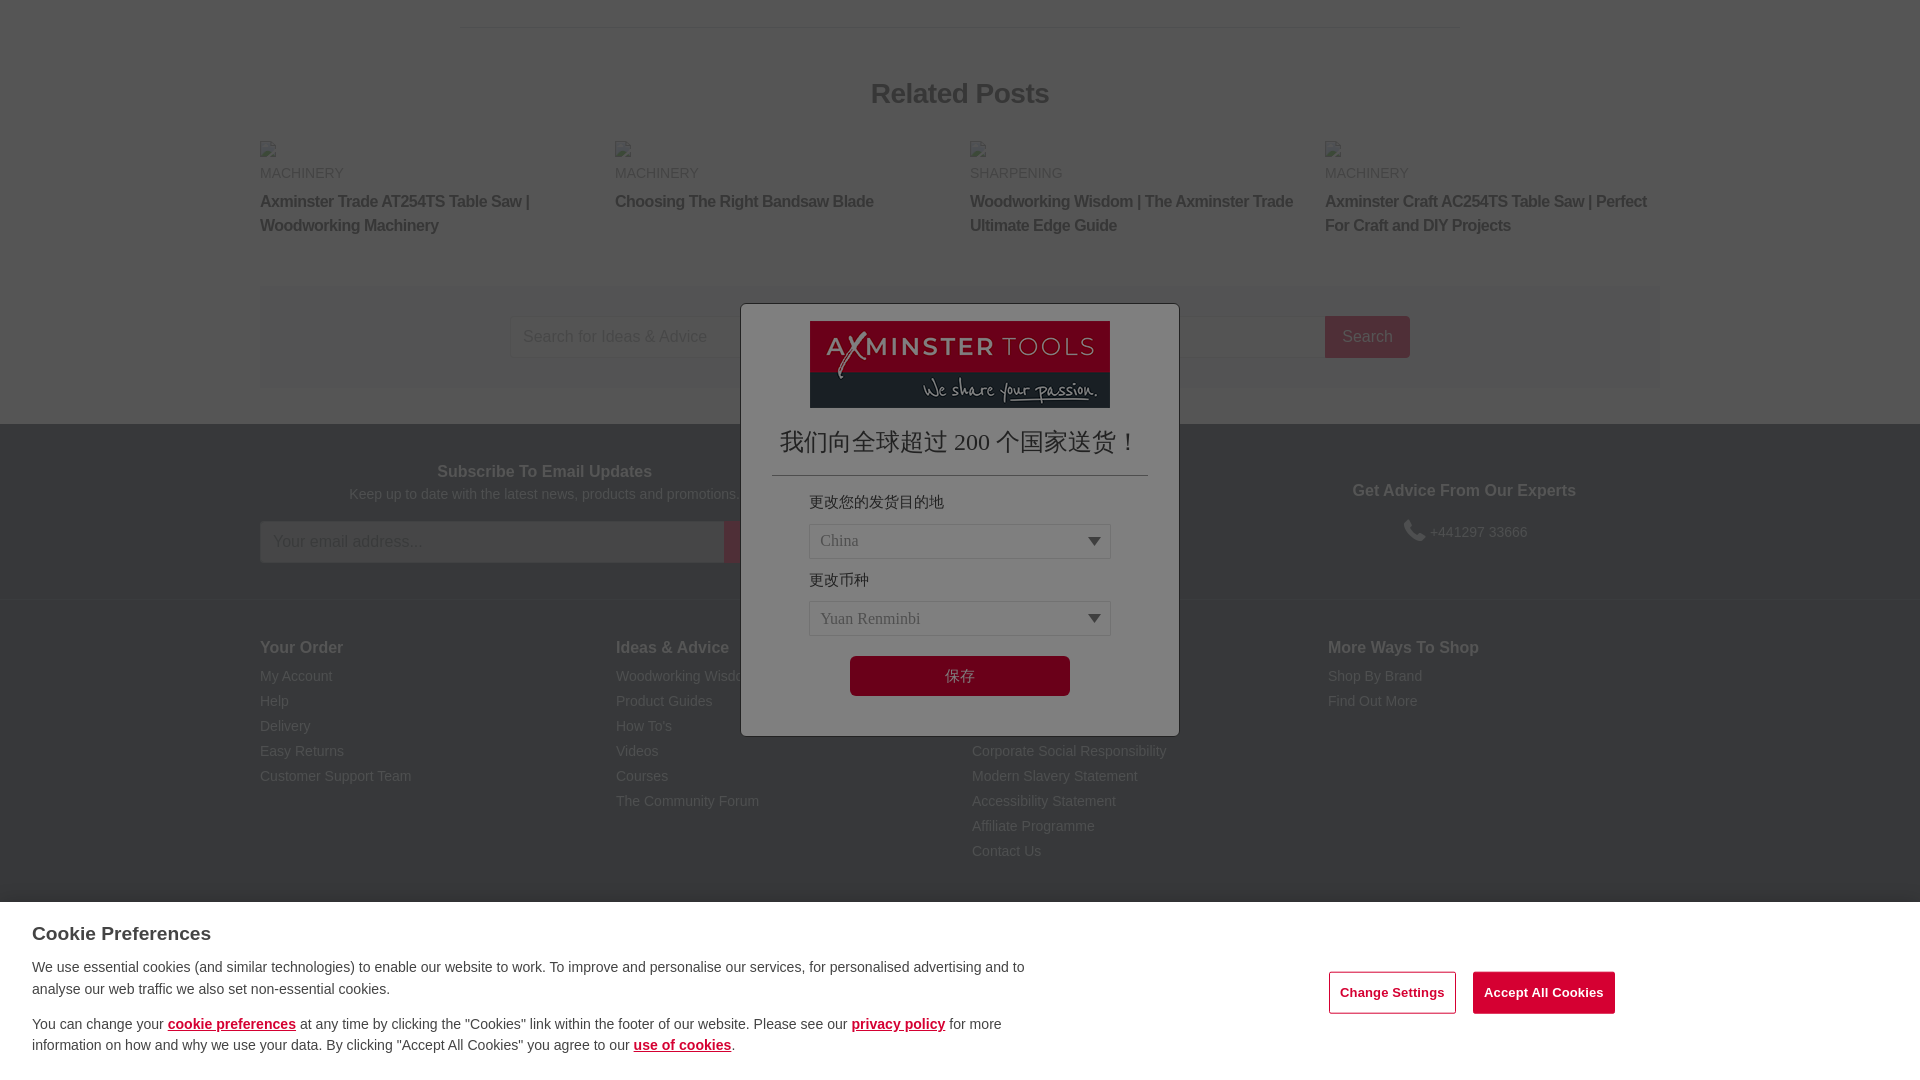 The width and height of the screenshot is (1920, 1080). I want to click on Community, so click(1158, 532).